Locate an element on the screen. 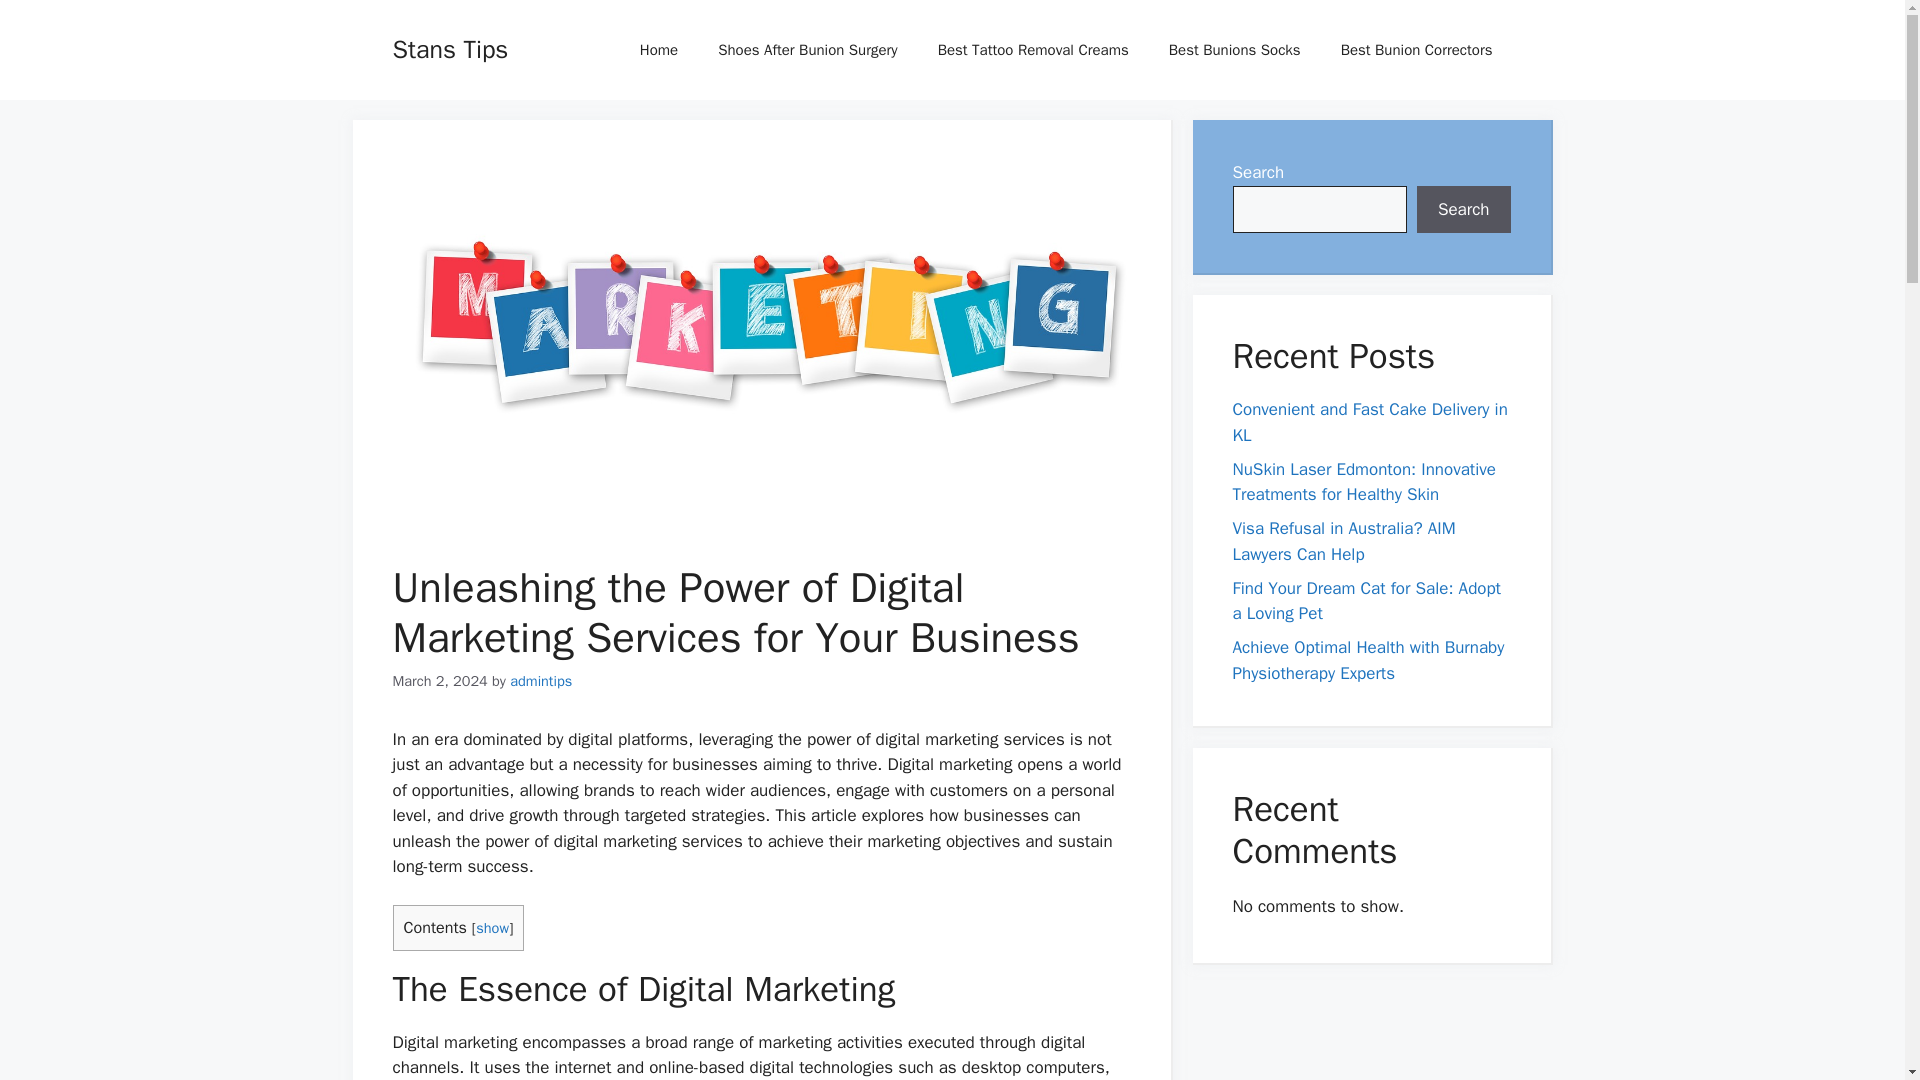  Convenient and Fast Cake Delivery in KL is located at coordinates (1370, 422).